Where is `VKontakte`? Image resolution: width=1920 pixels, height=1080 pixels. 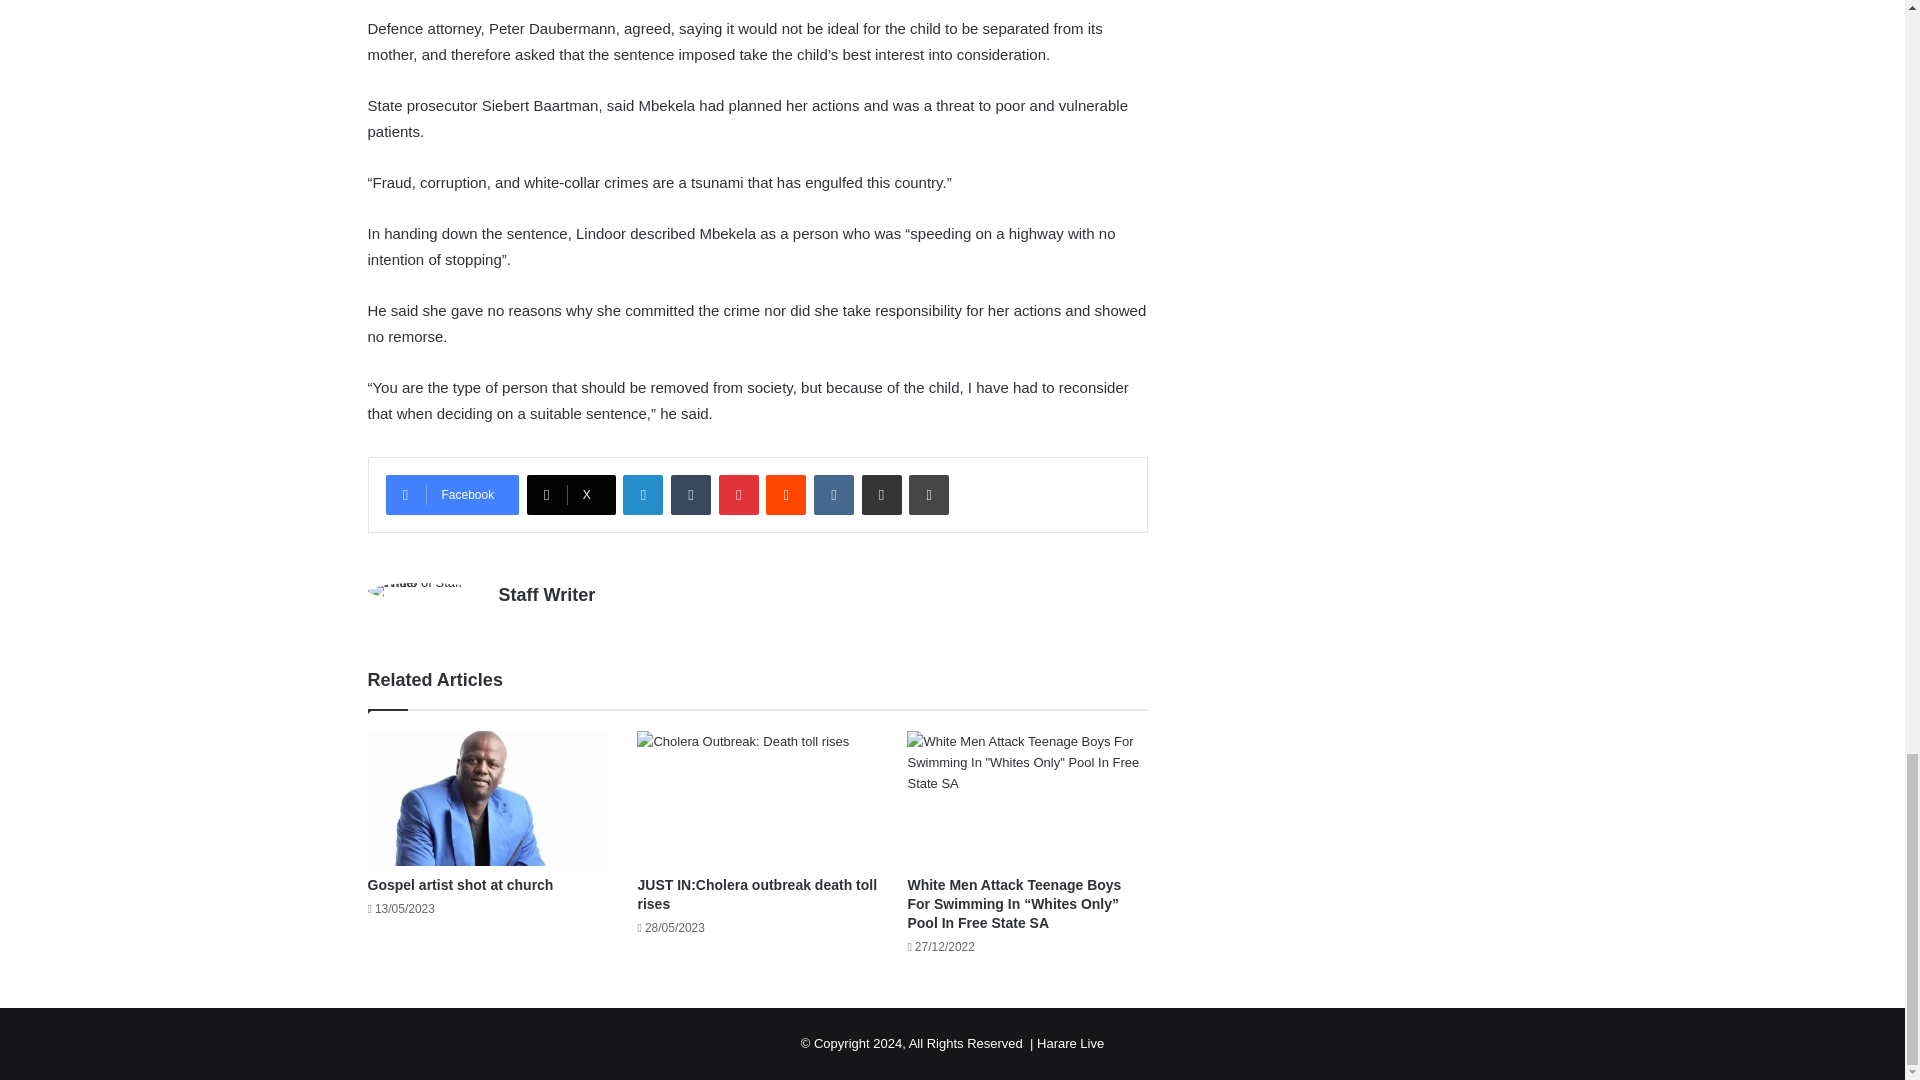 VKontakte is located at coordinates (834, 495).